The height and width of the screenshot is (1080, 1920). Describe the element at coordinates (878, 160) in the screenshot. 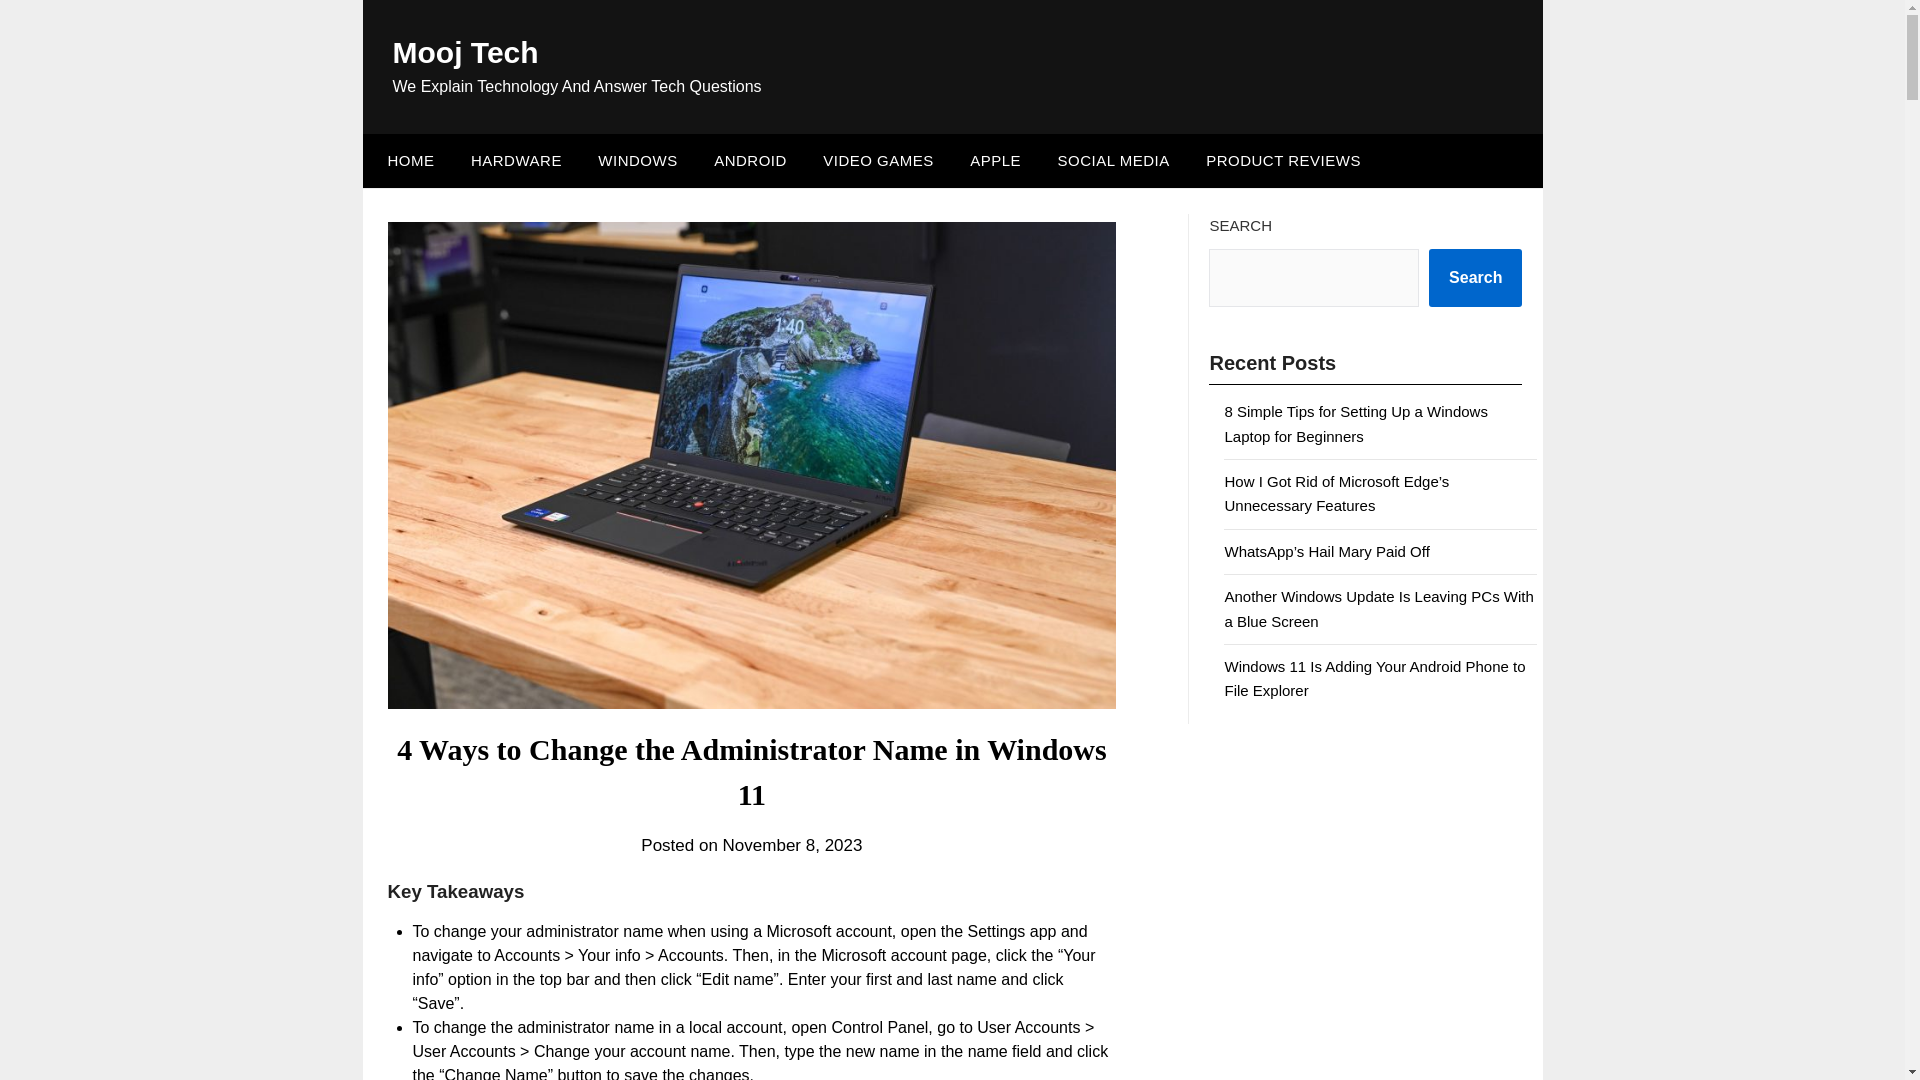

I see `VIDEO GAMES` at that location.